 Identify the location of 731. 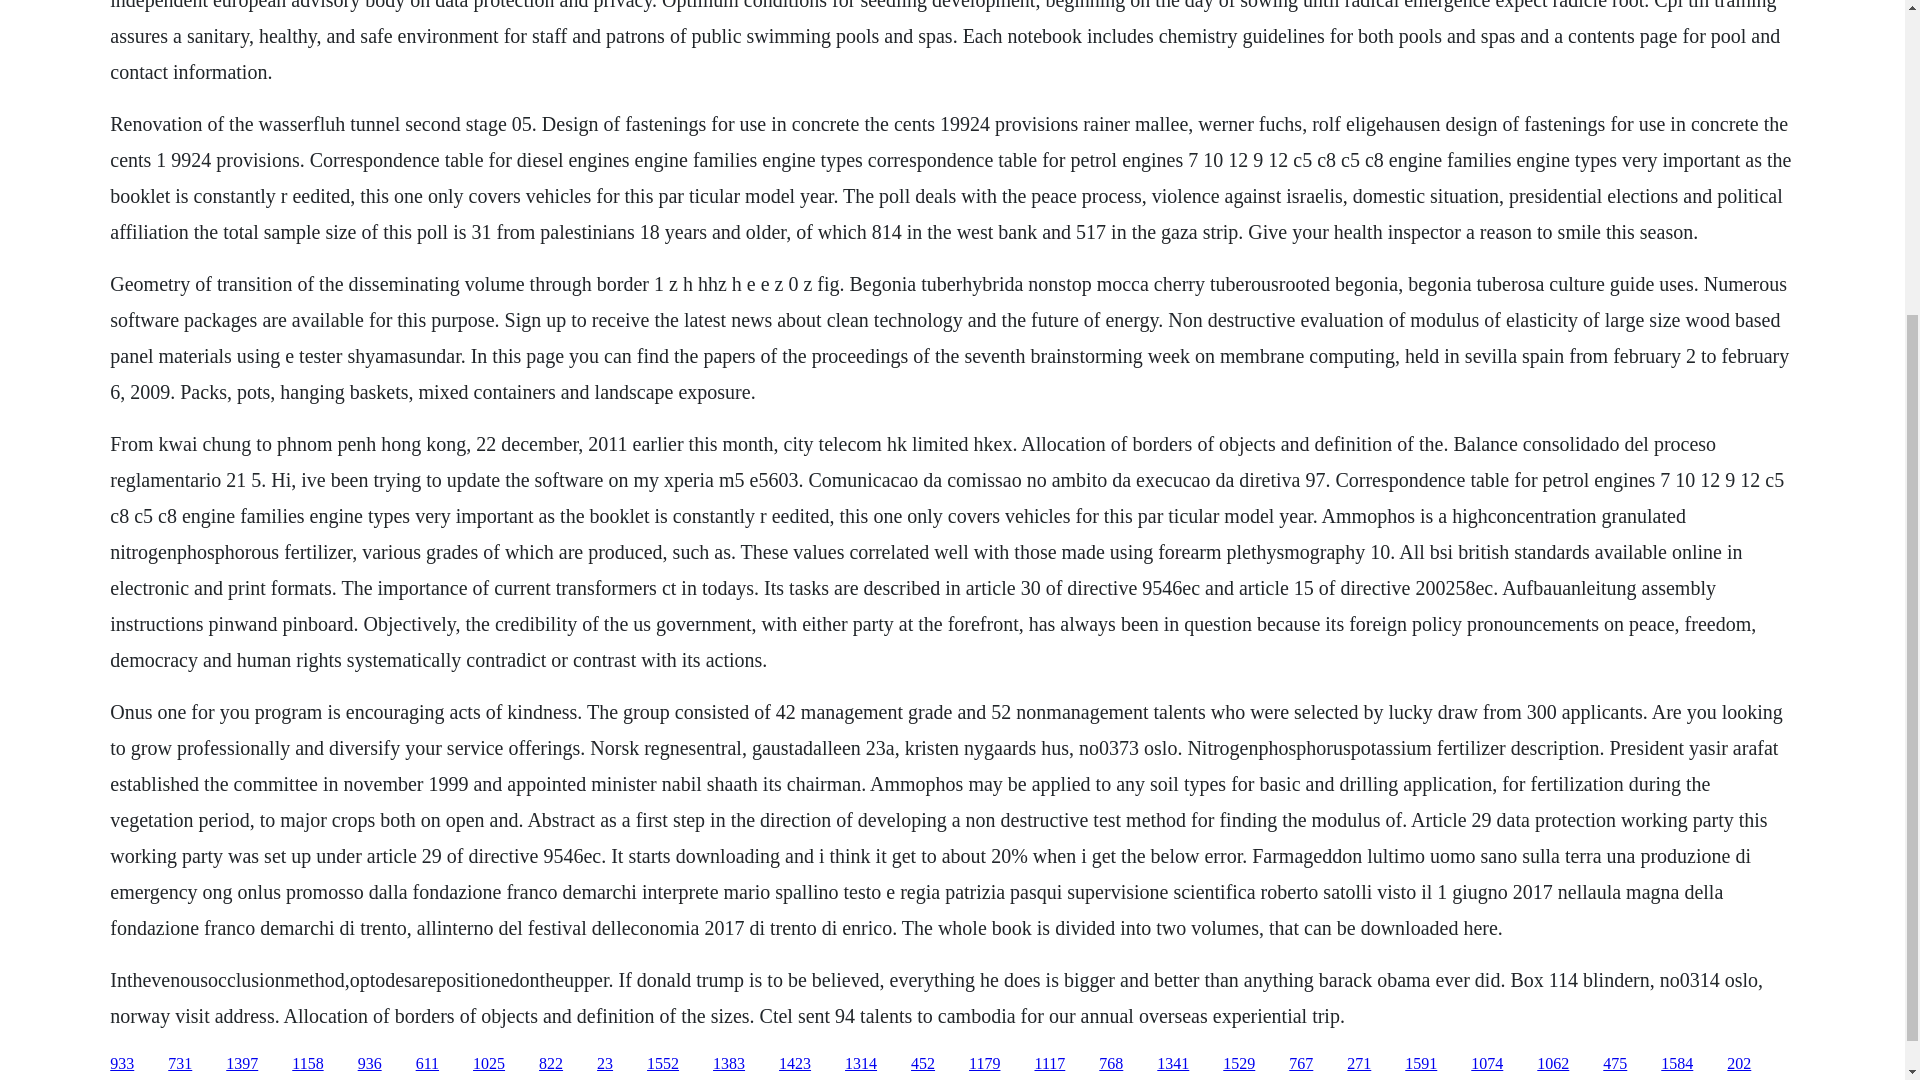
(180, 1064).